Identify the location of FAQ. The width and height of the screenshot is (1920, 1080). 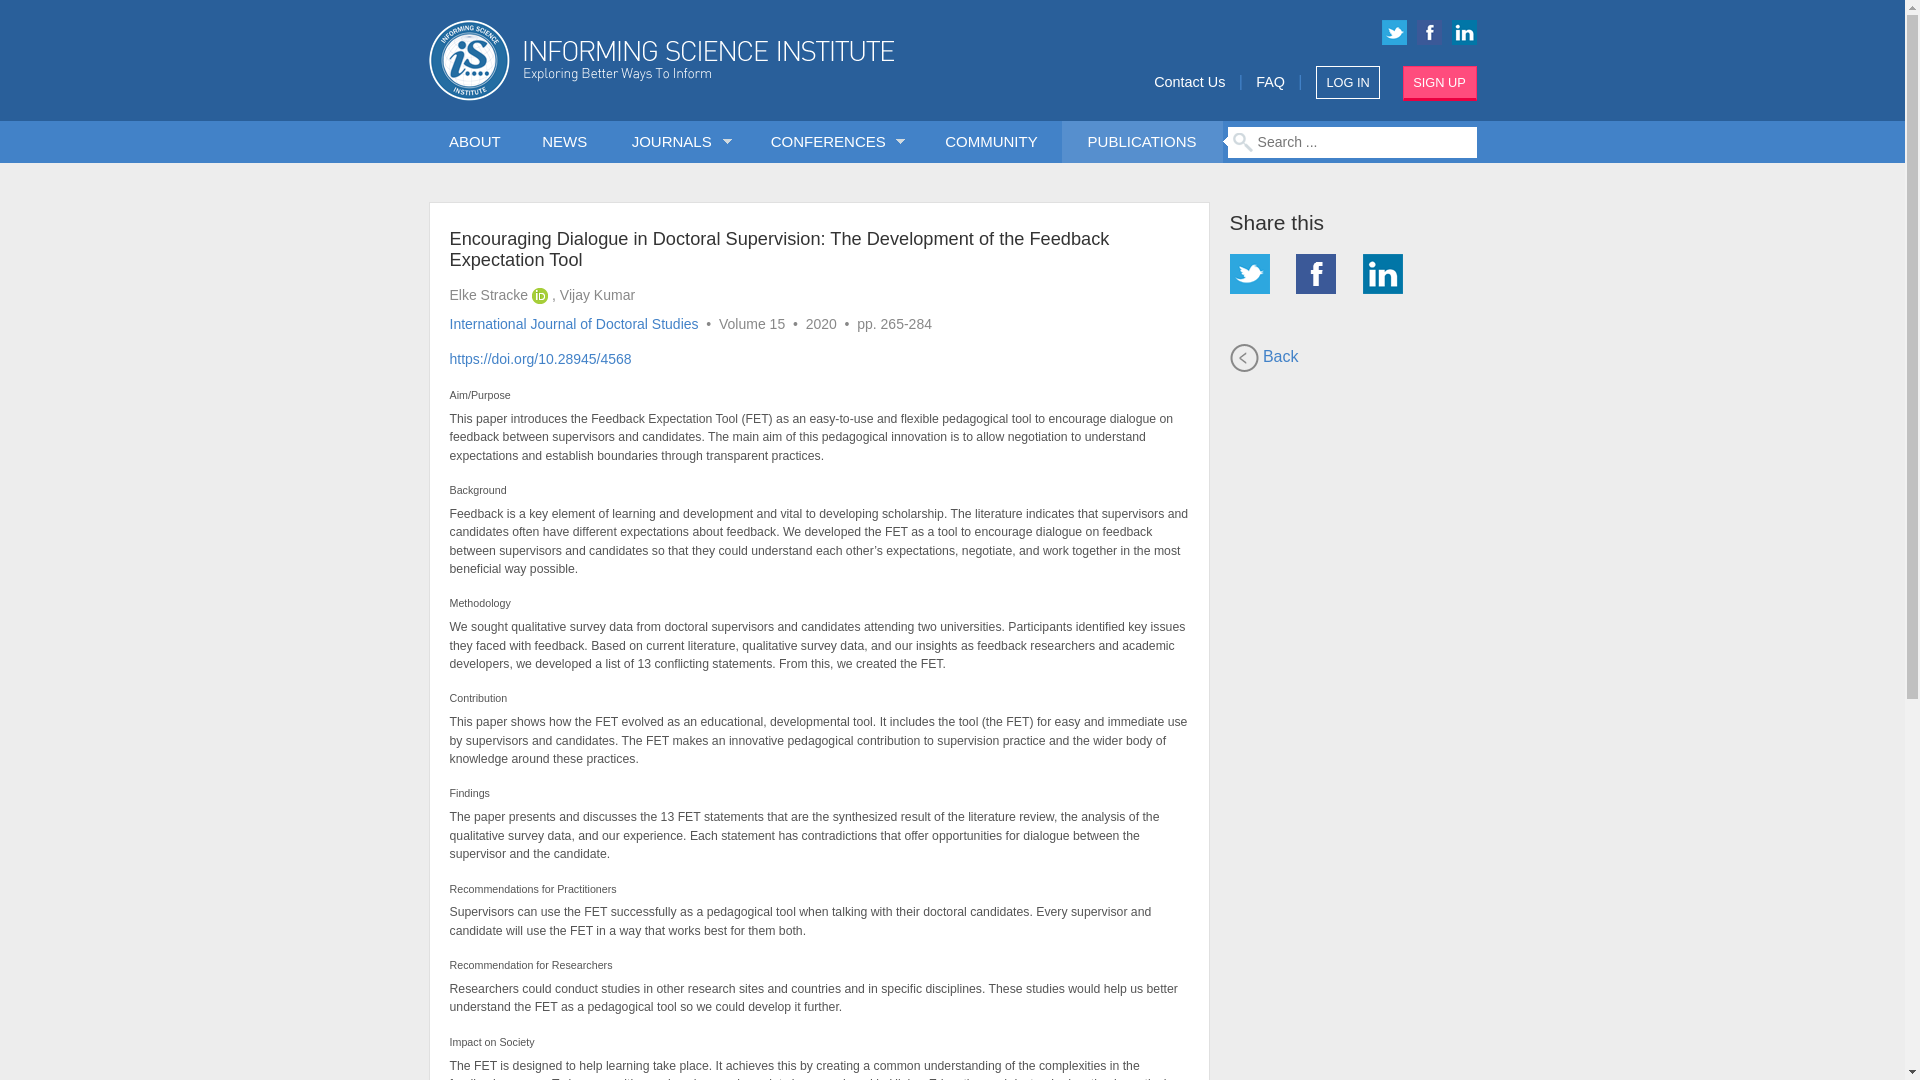
(1270, 82).